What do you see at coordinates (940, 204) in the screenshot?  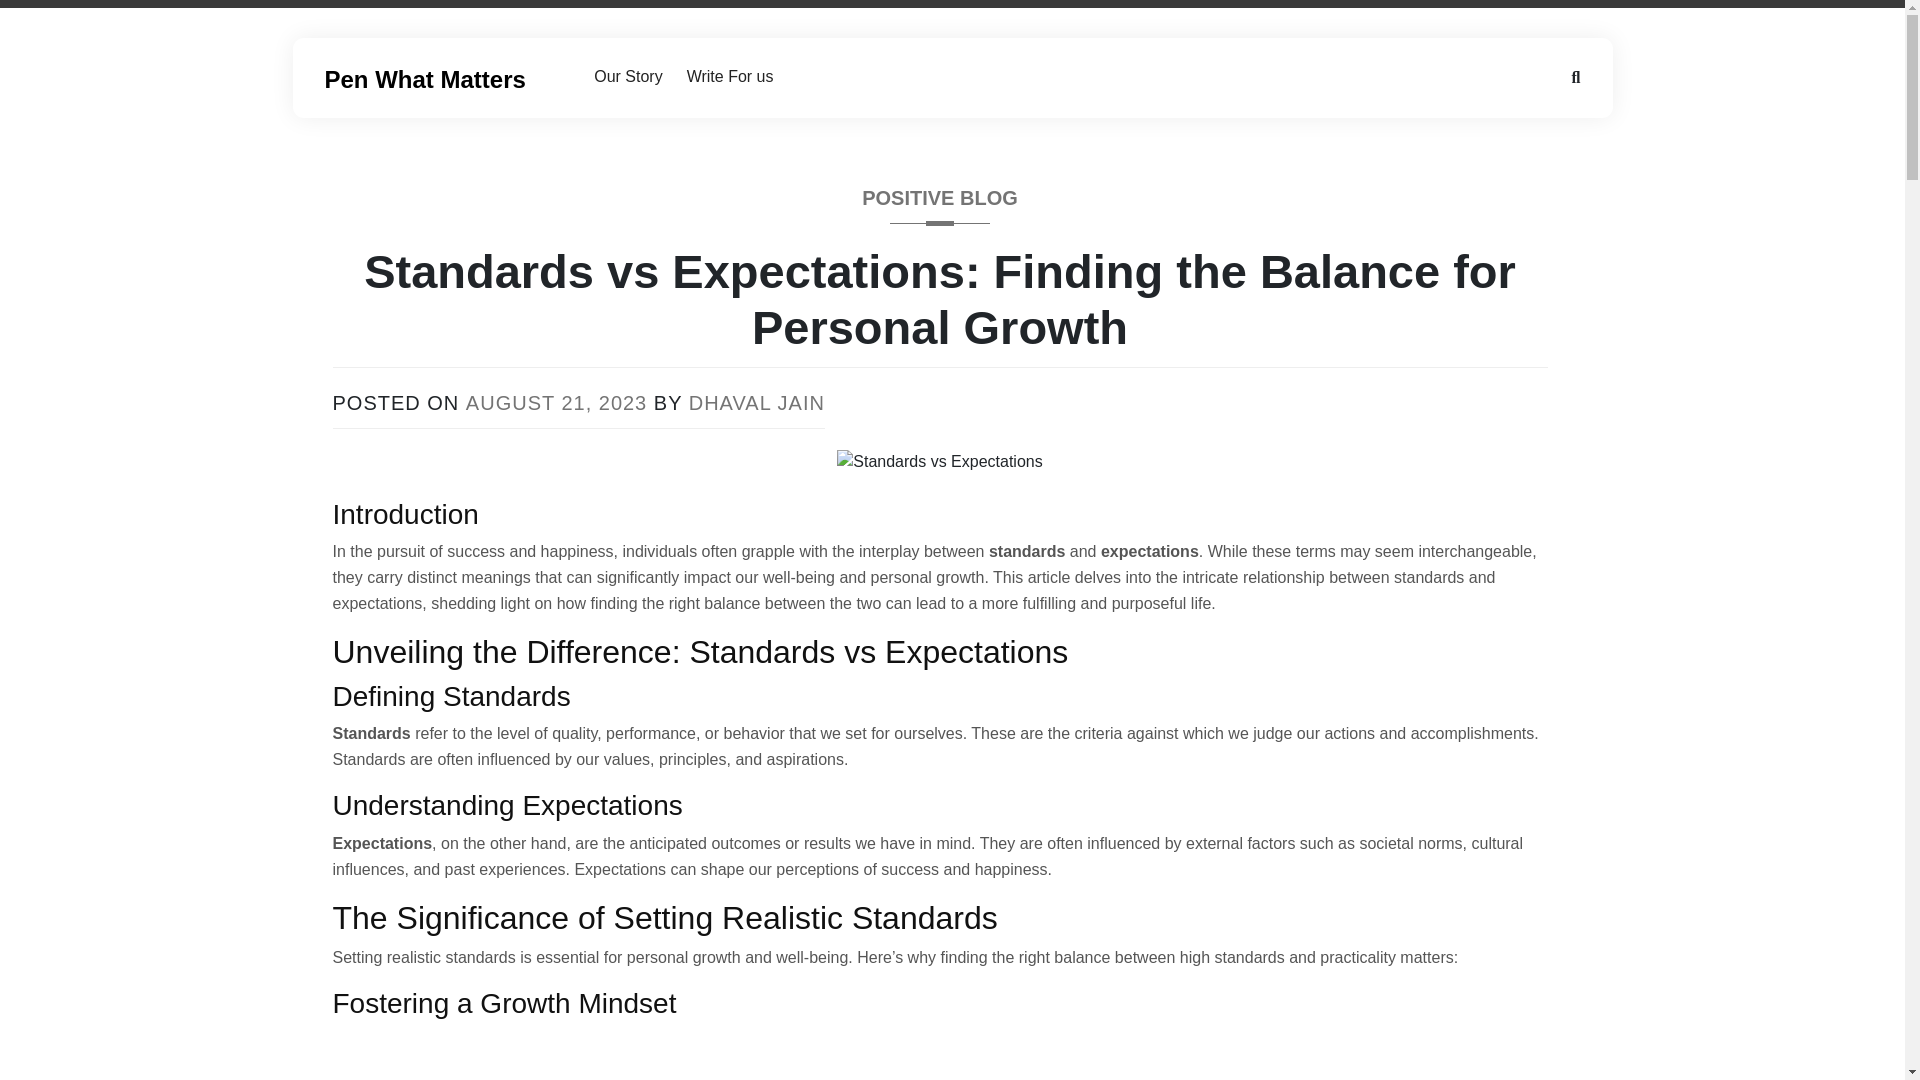 I see `POSITIVE BLOG` at bounding box center [940, 204].